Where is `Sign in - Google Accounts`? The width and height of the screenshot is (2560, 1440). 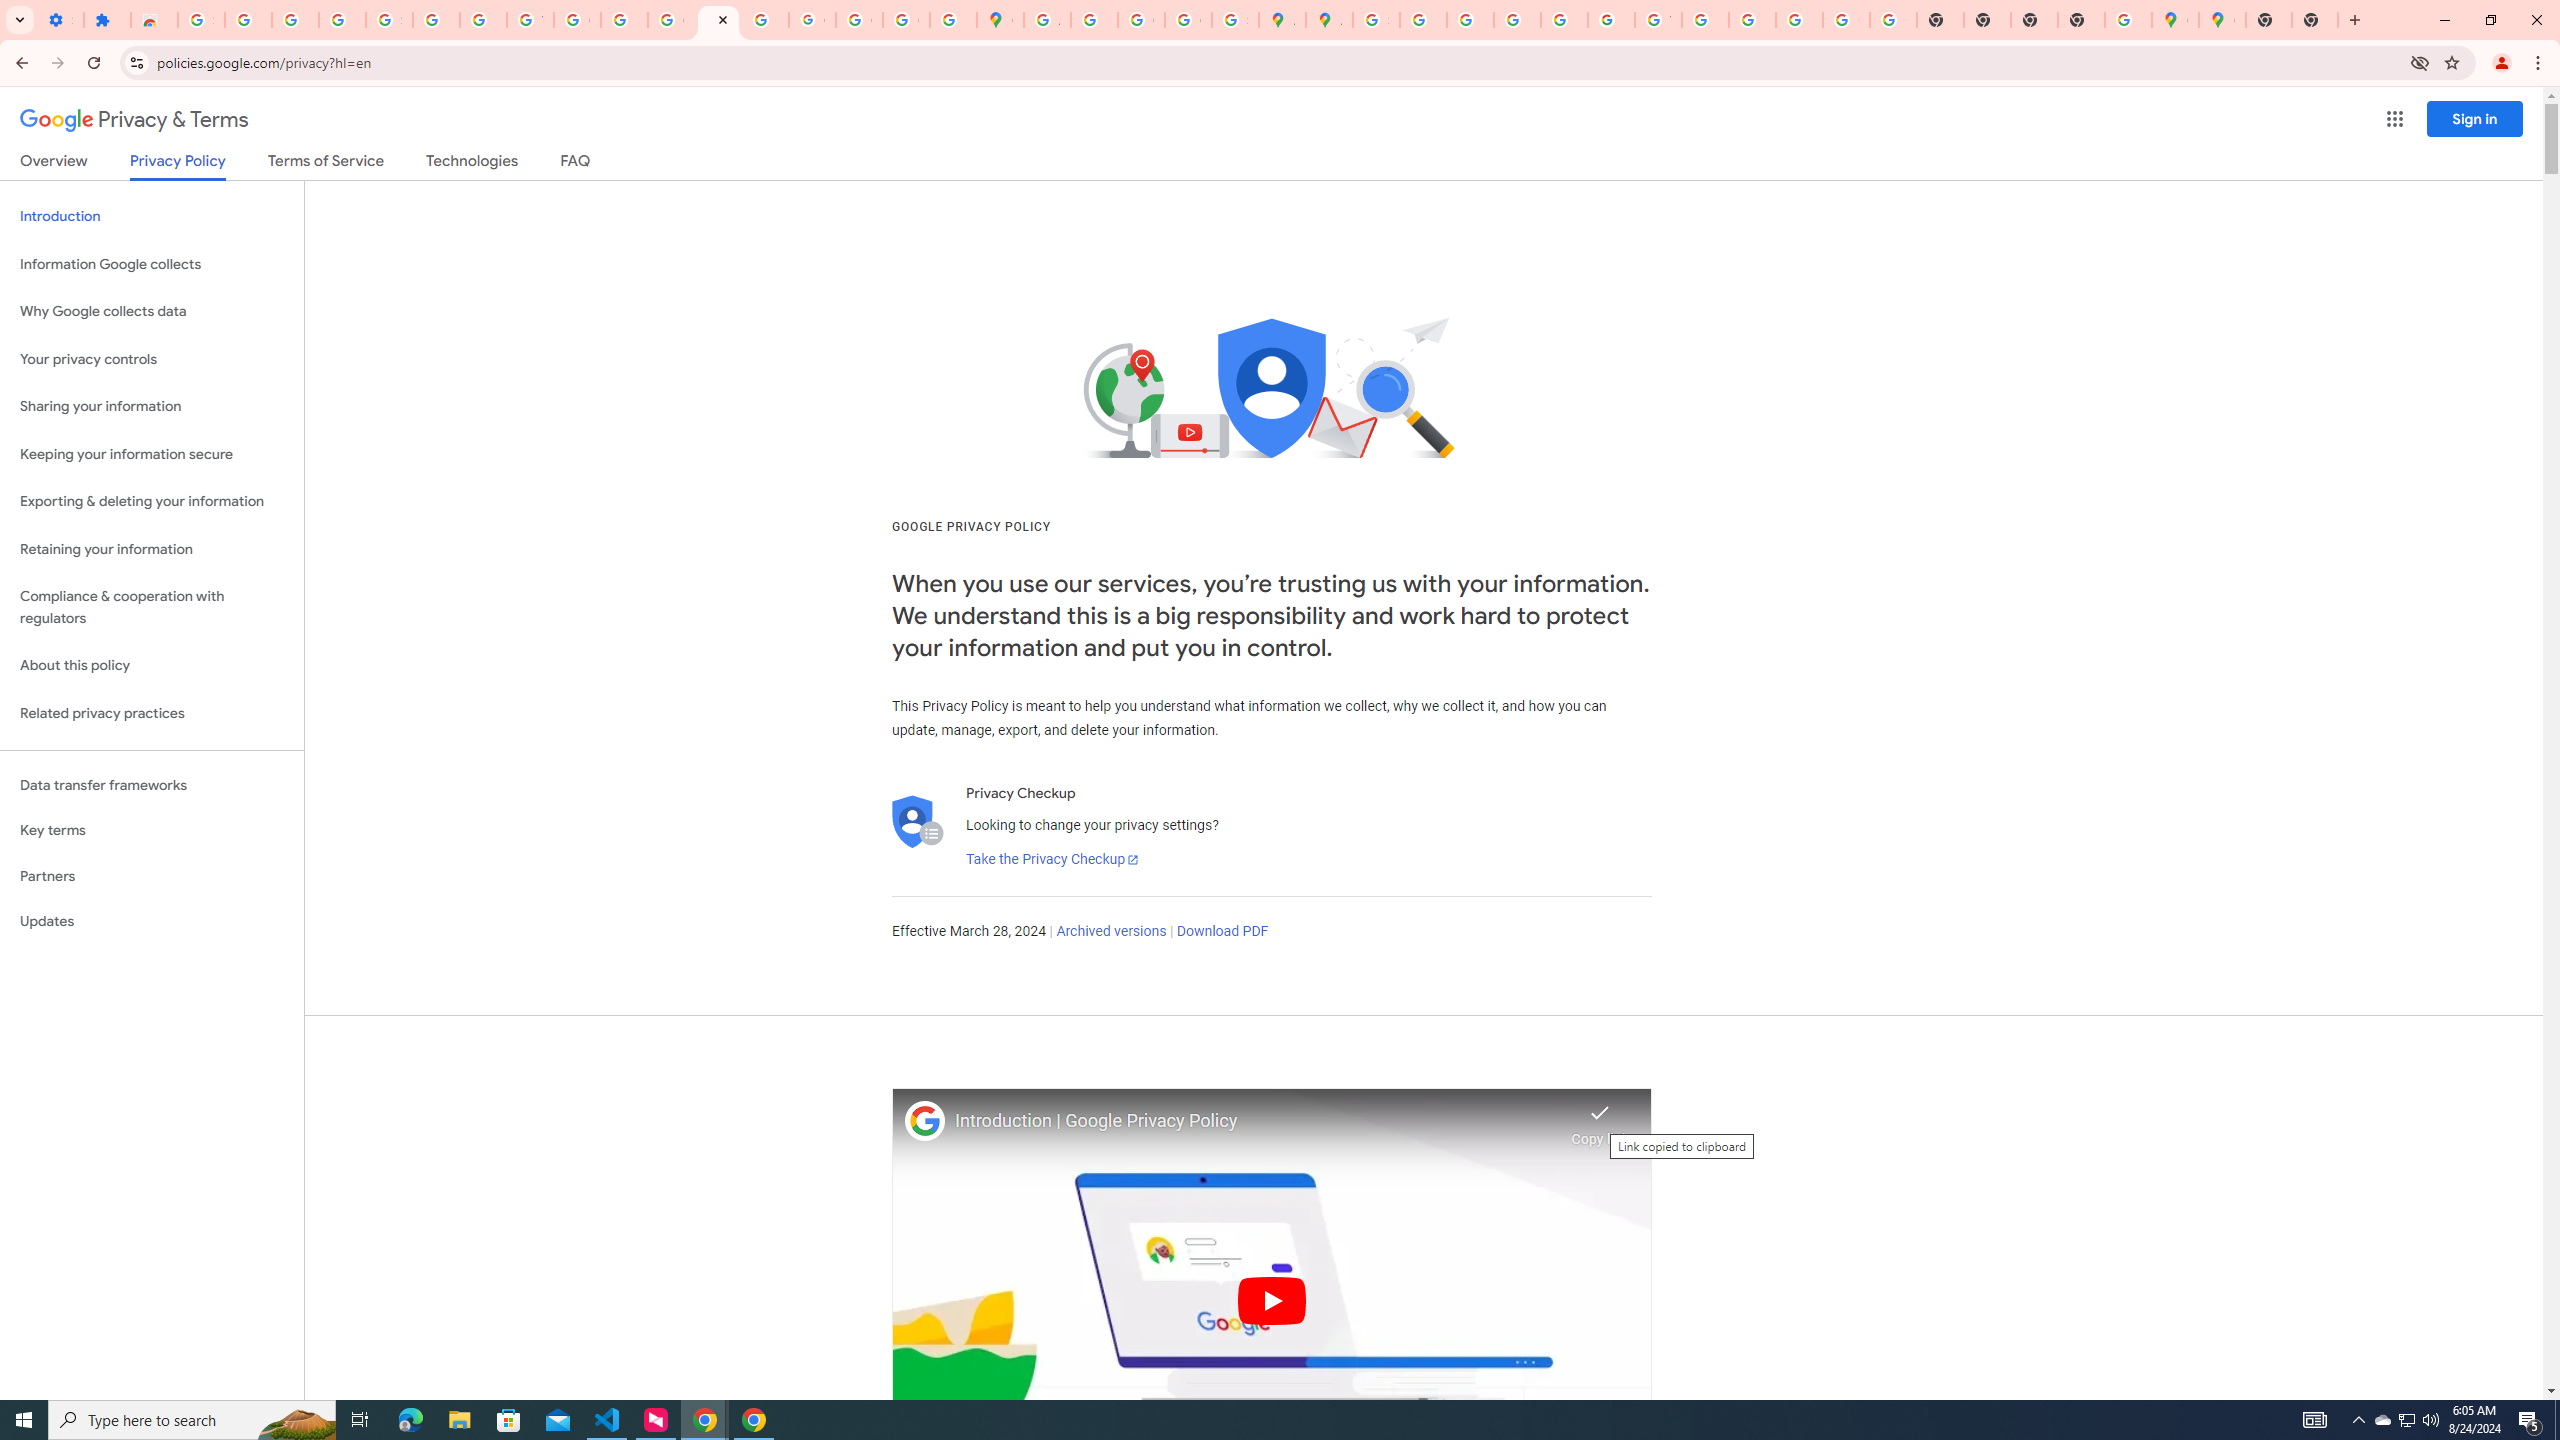 Sign in - Google Accounts is located at coordinates (388, 20).